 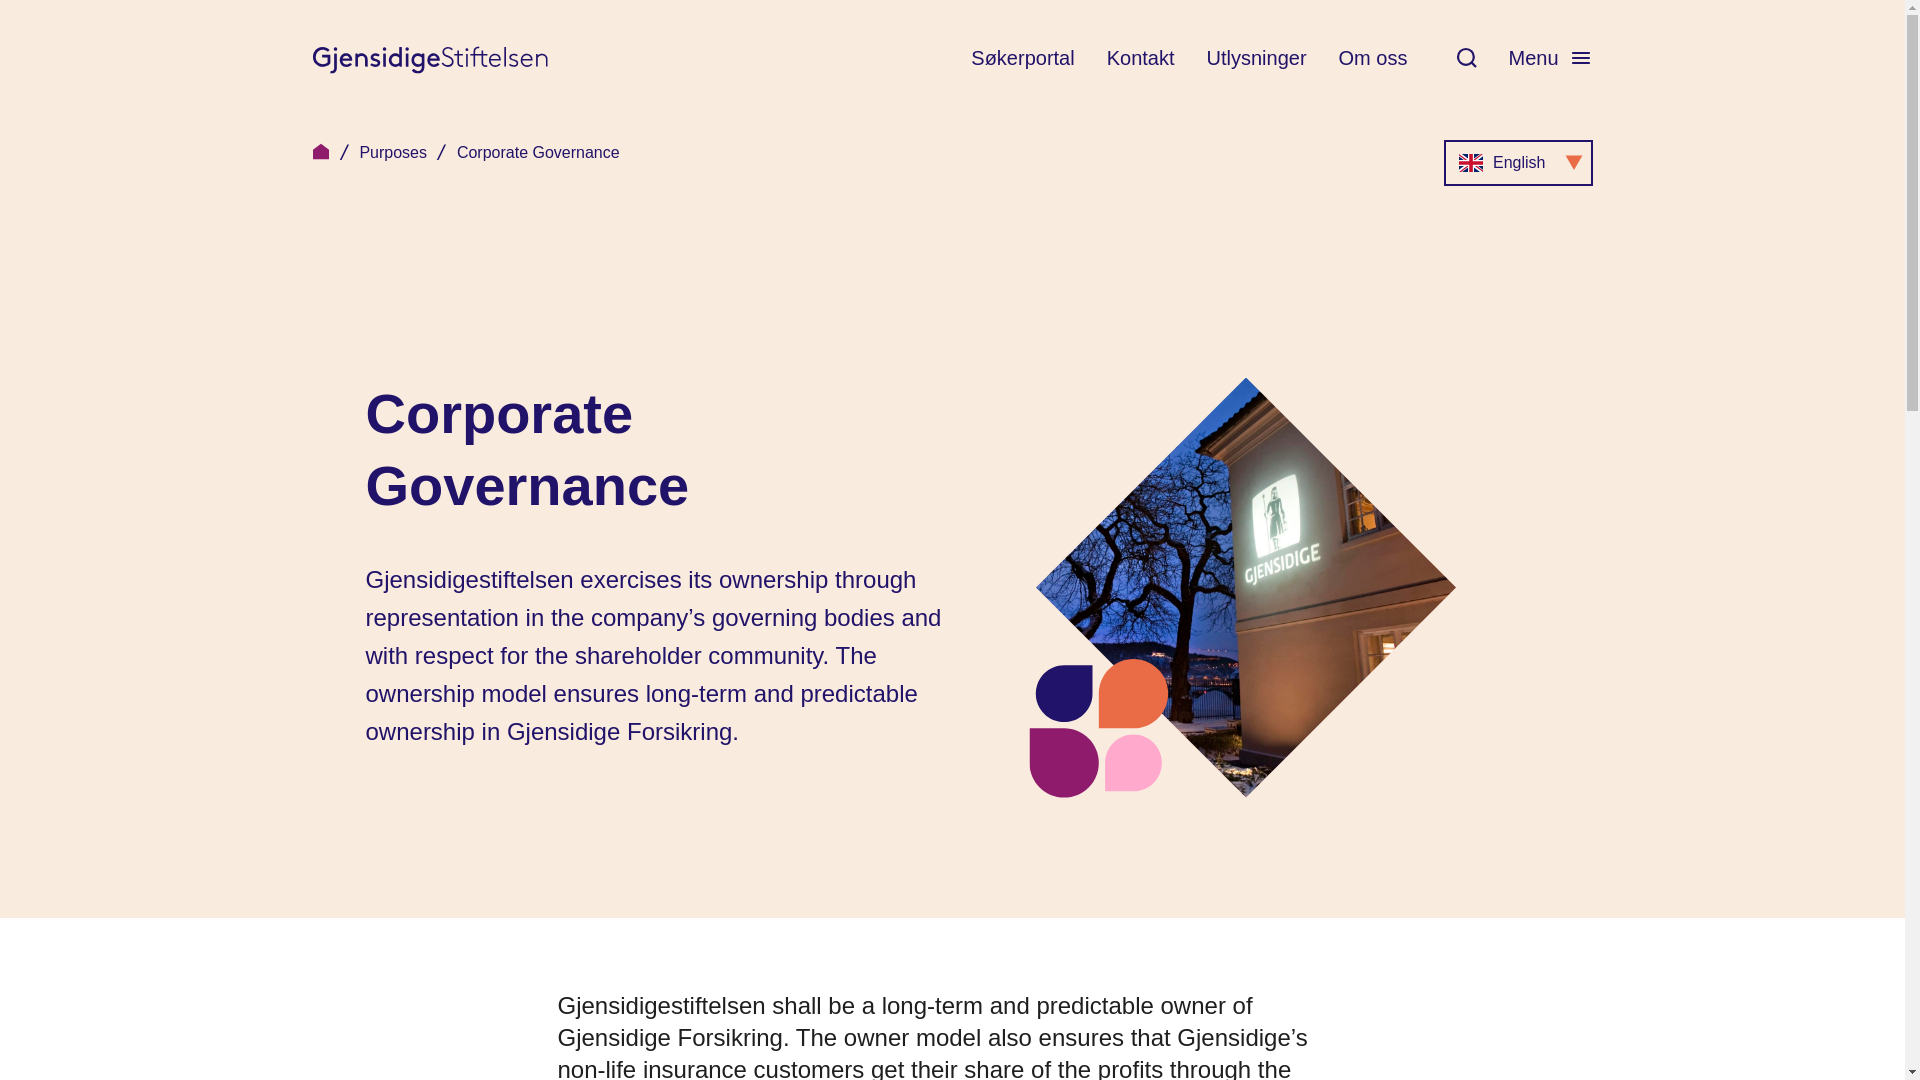 I want to click on Purposes, so click(x=392, y=152).